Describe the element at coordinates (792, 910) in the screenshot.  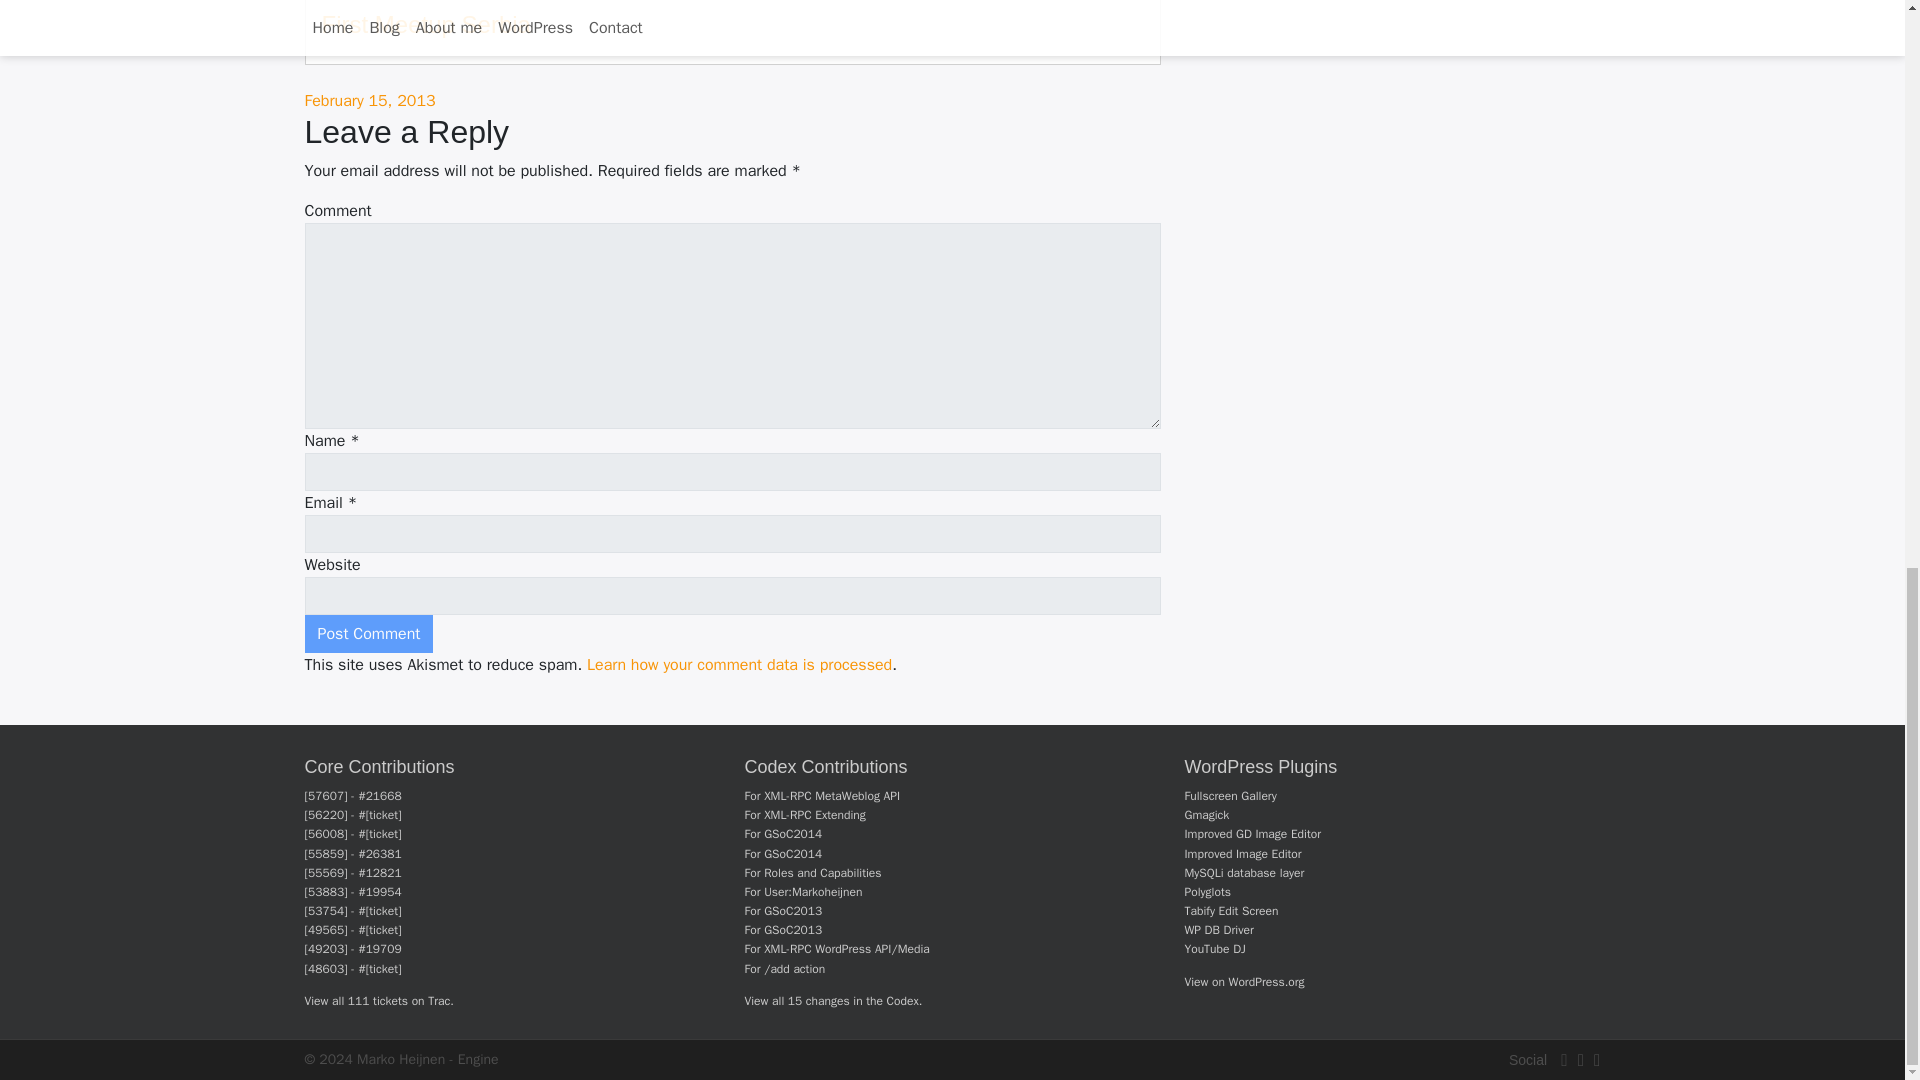
I see `Removed Child Theme Management in WordPress` at that location.